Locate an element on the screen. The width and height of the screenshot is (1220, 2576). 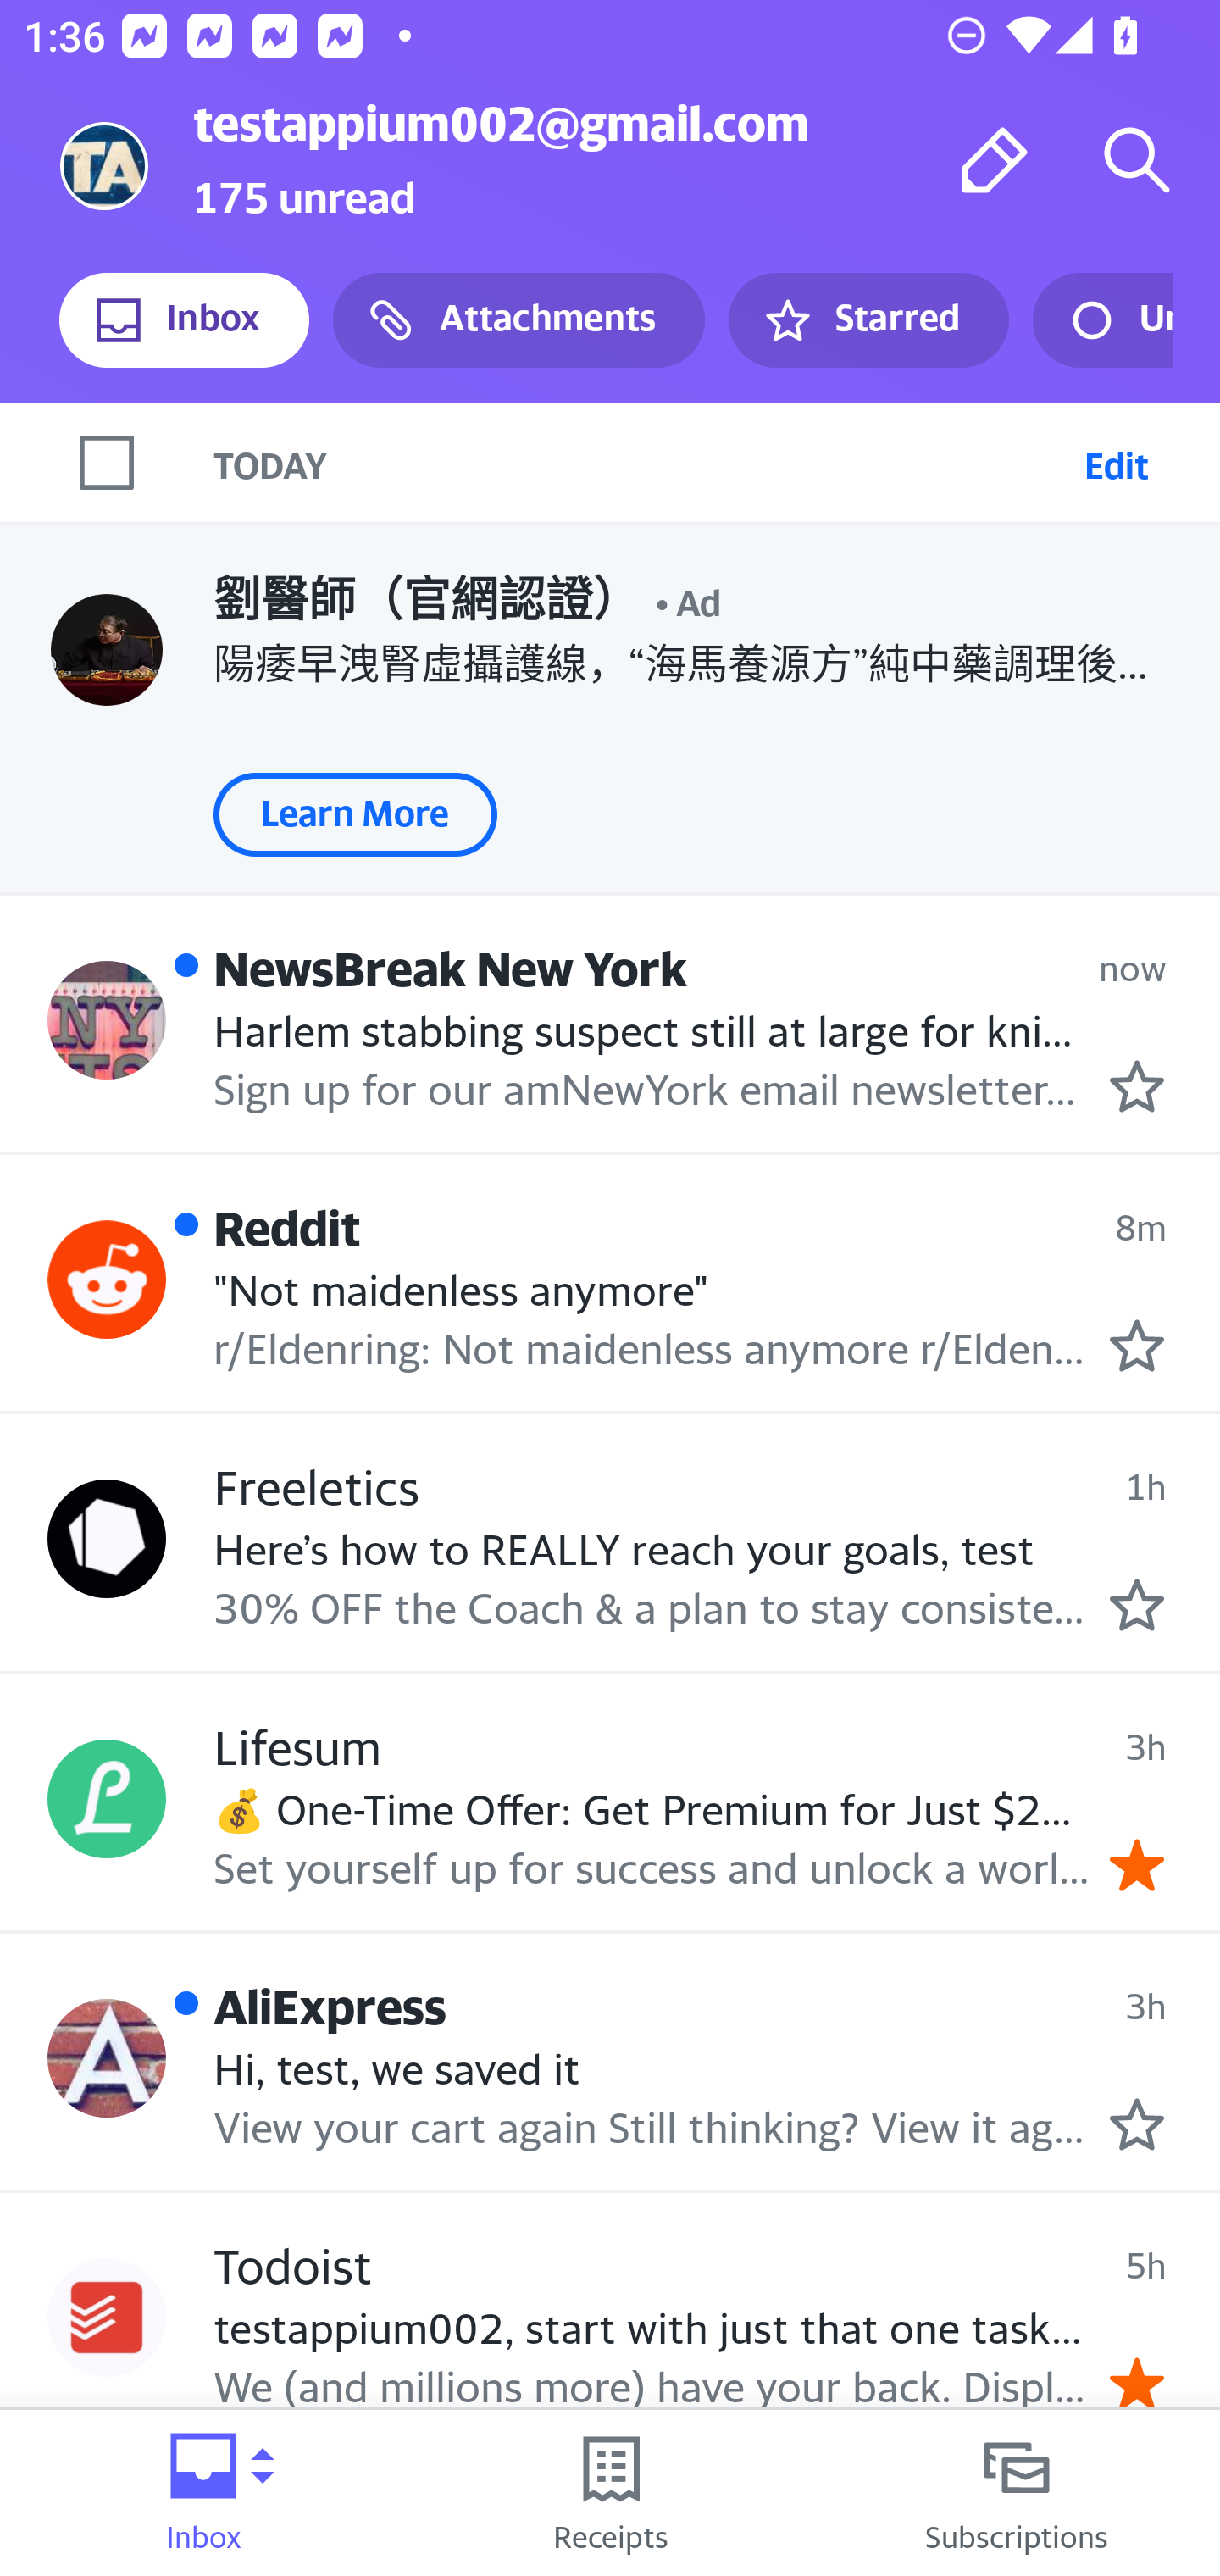
Receipts is located at coordinates (610, 2493).